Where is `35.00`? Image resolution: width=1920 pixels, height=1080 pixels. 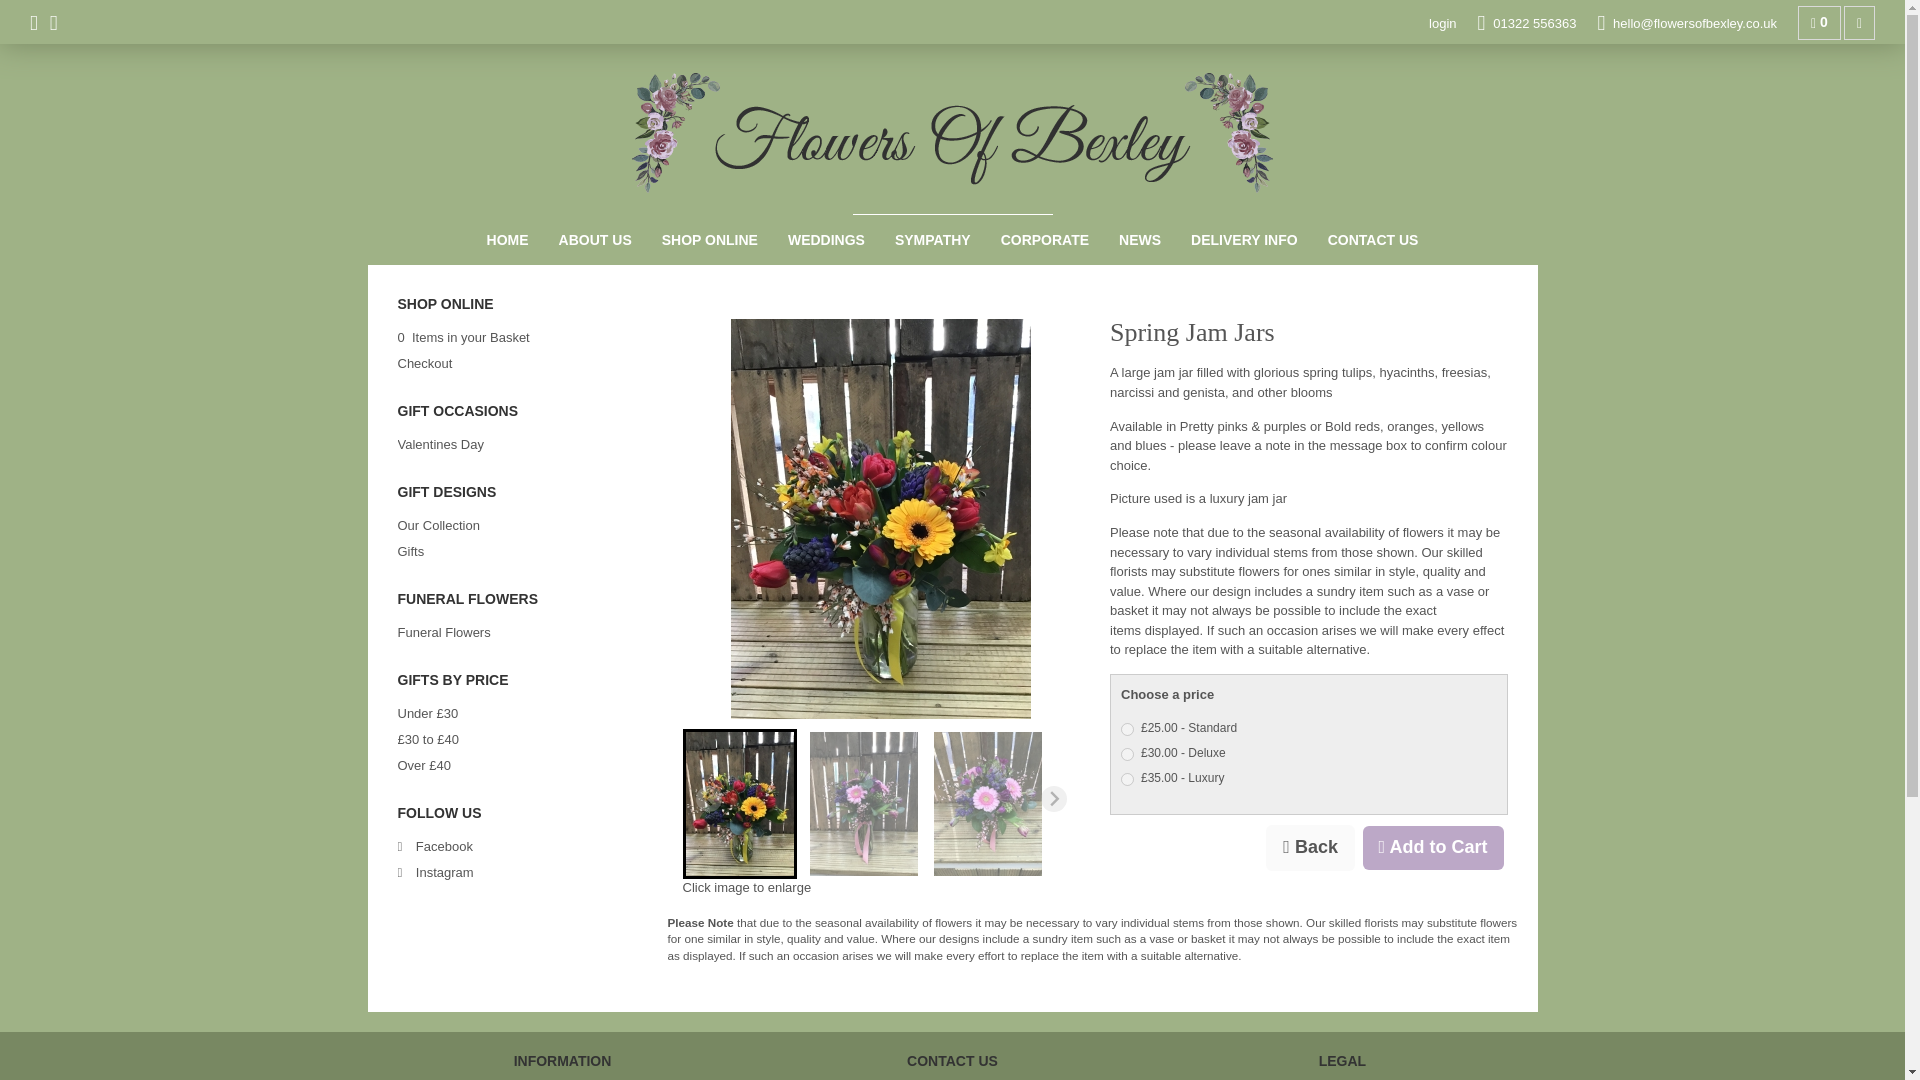
35.00 is located at coordinates (1128, 780).